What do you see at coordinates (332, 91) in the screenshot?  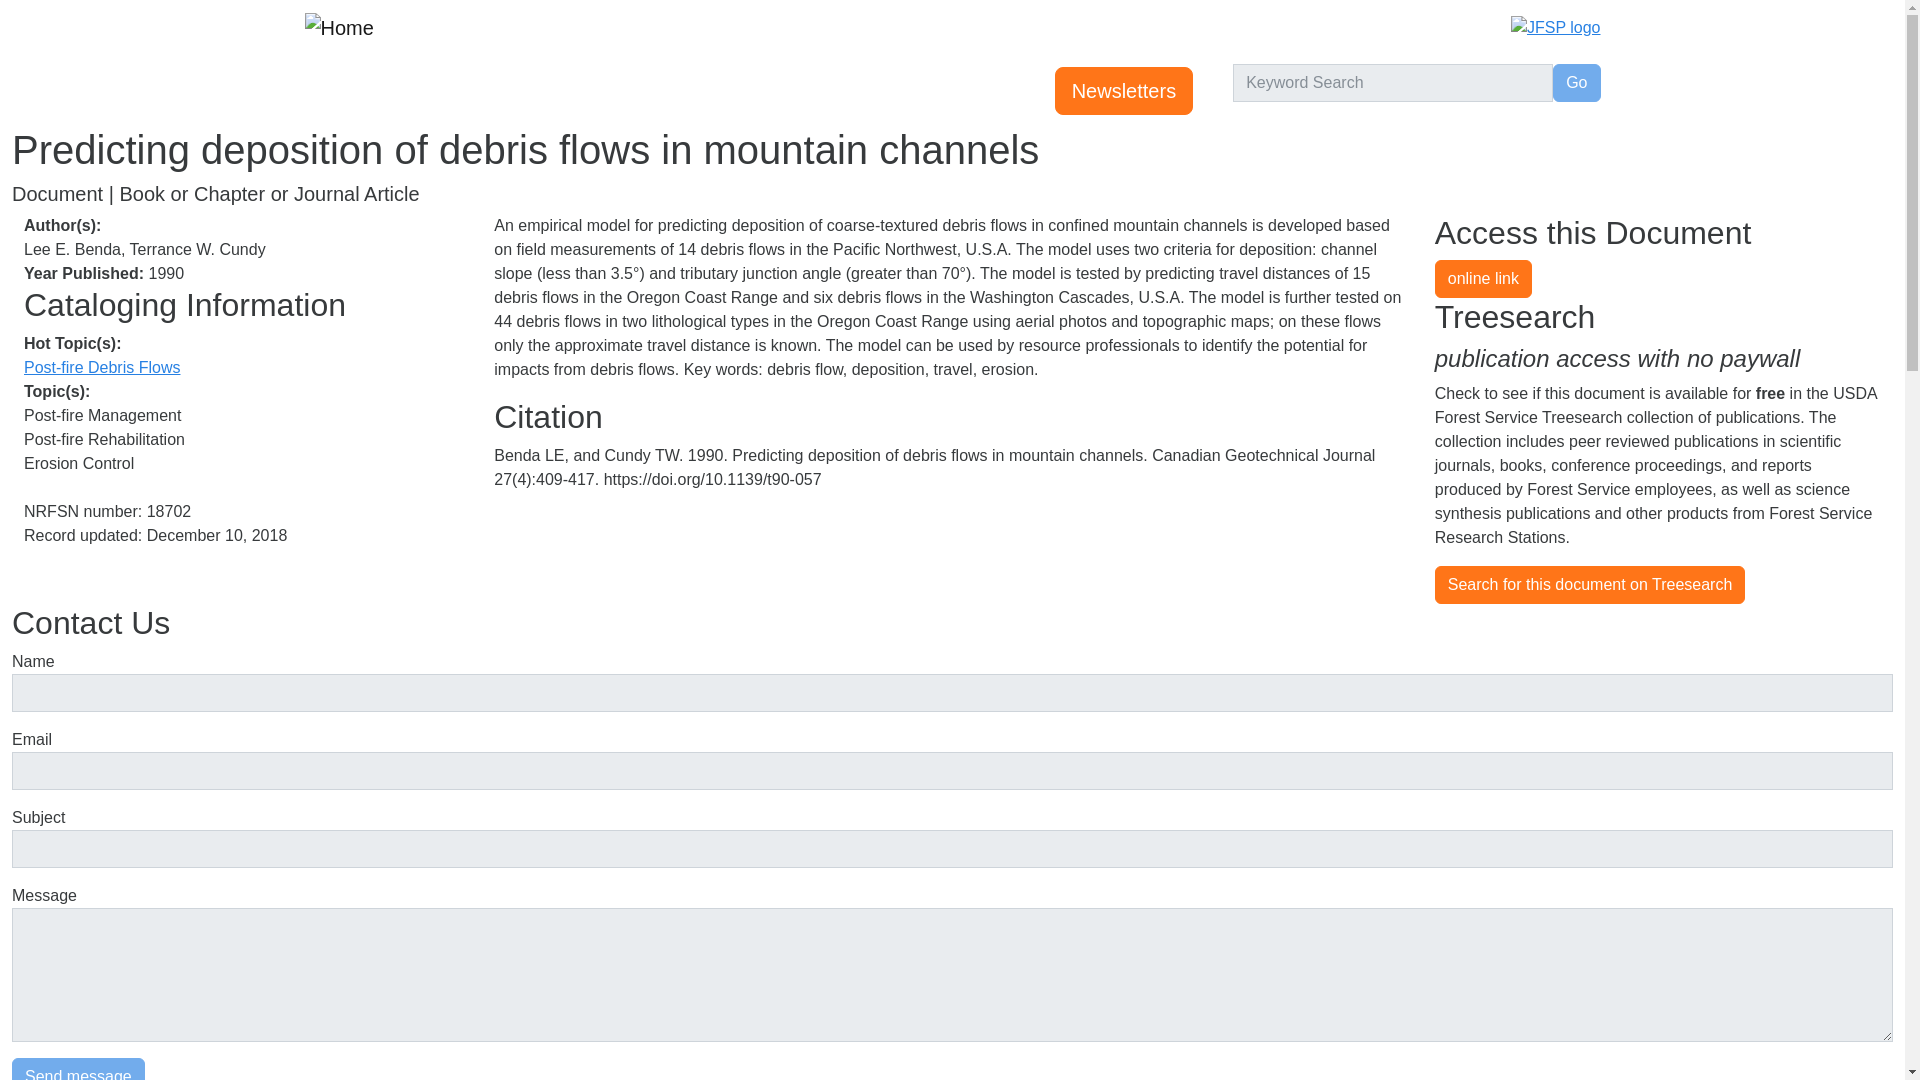 I see `Home` at bounding box center [332, 91].